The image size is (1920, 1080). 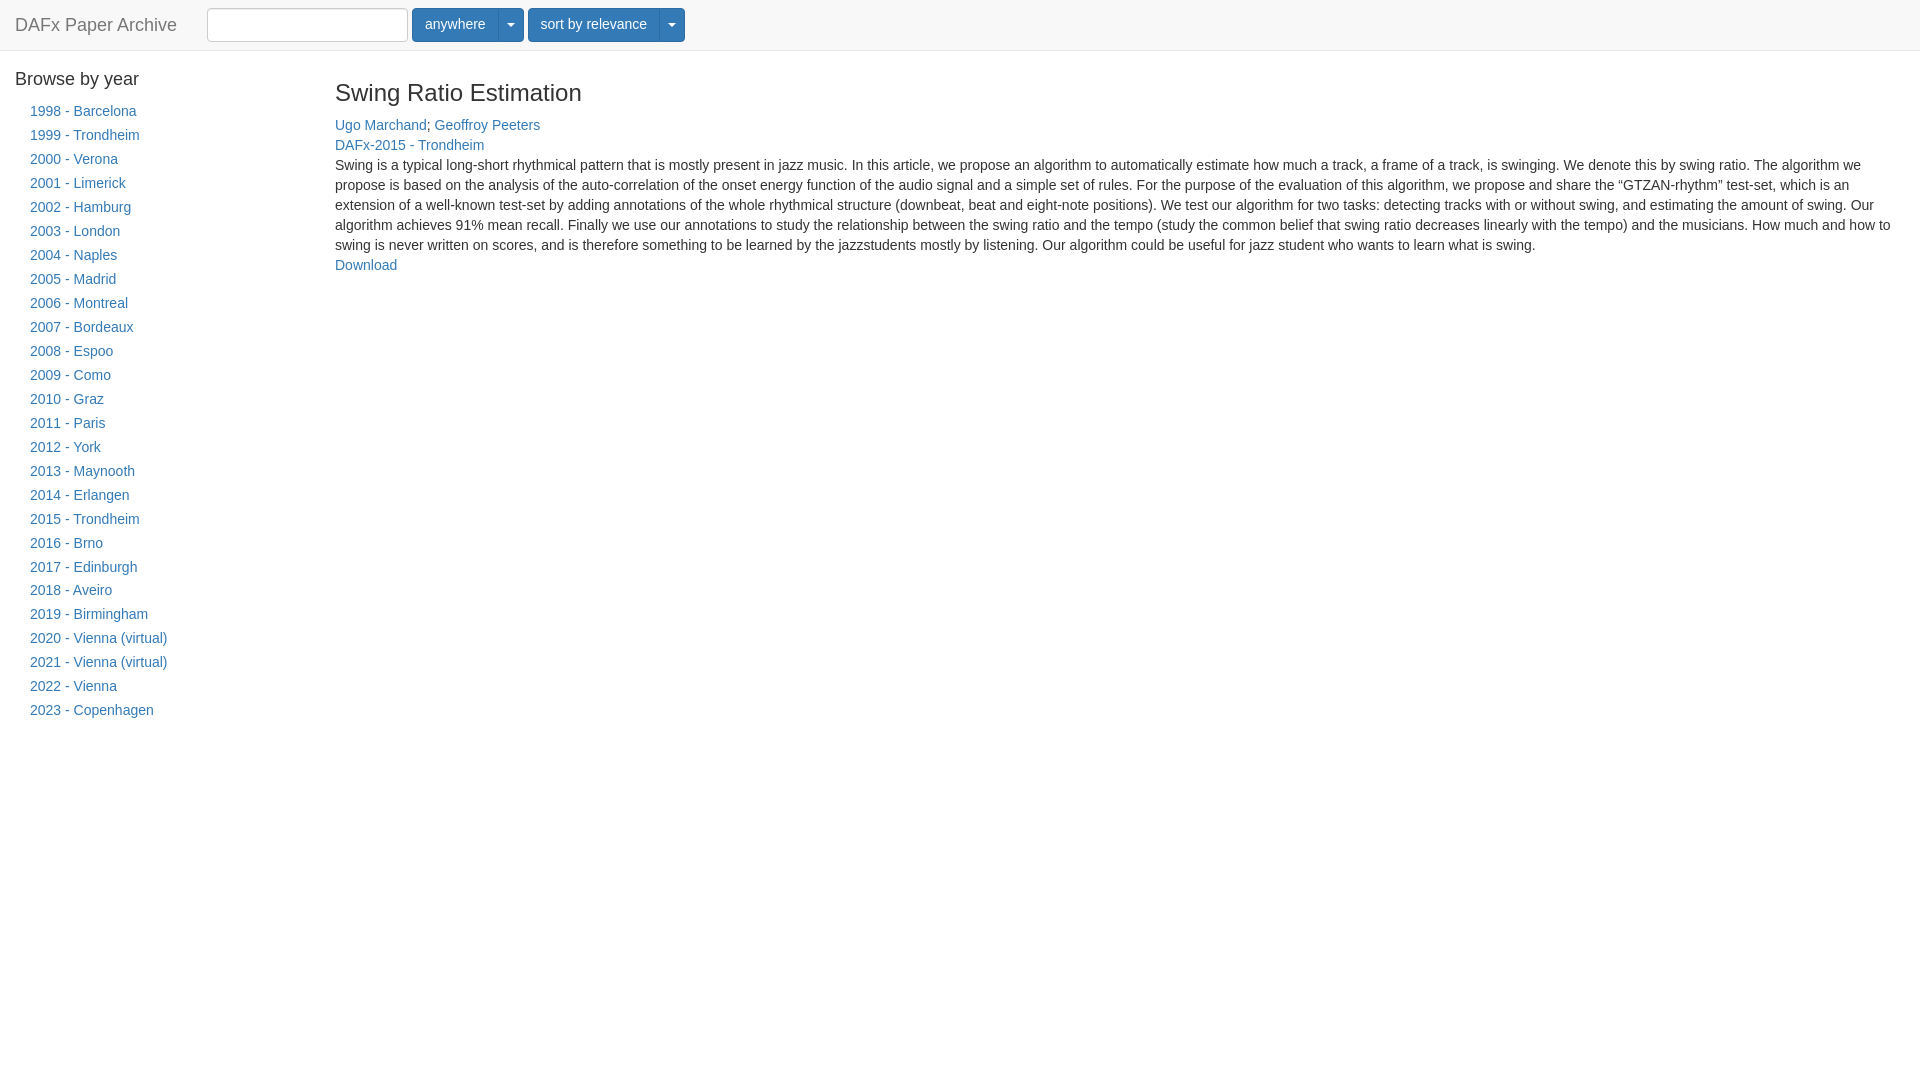 I want to click on 2010 - Graz, so click(x=160, y=399).